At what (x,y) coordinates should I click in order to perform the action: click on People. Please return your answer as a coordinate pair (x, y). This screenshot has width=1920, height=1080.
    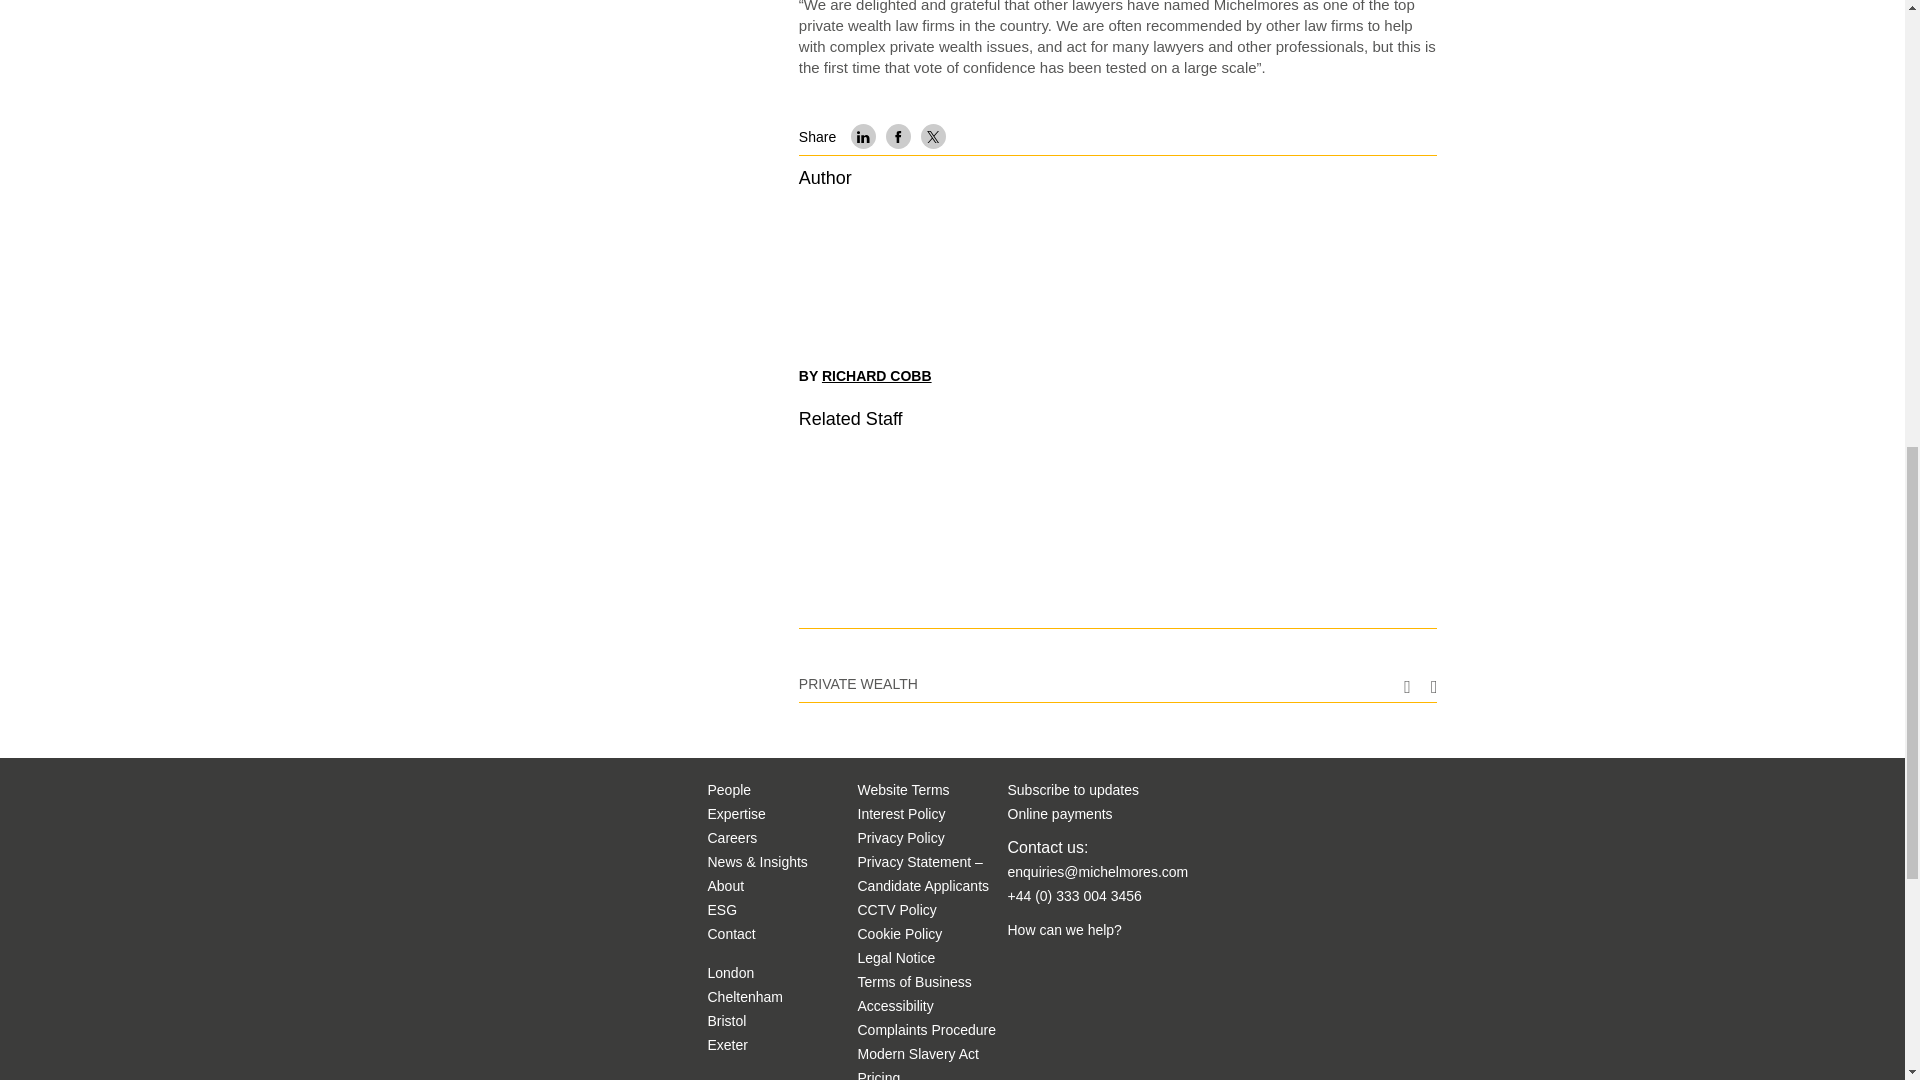
    Looking at the image, I should click on (730, 790).